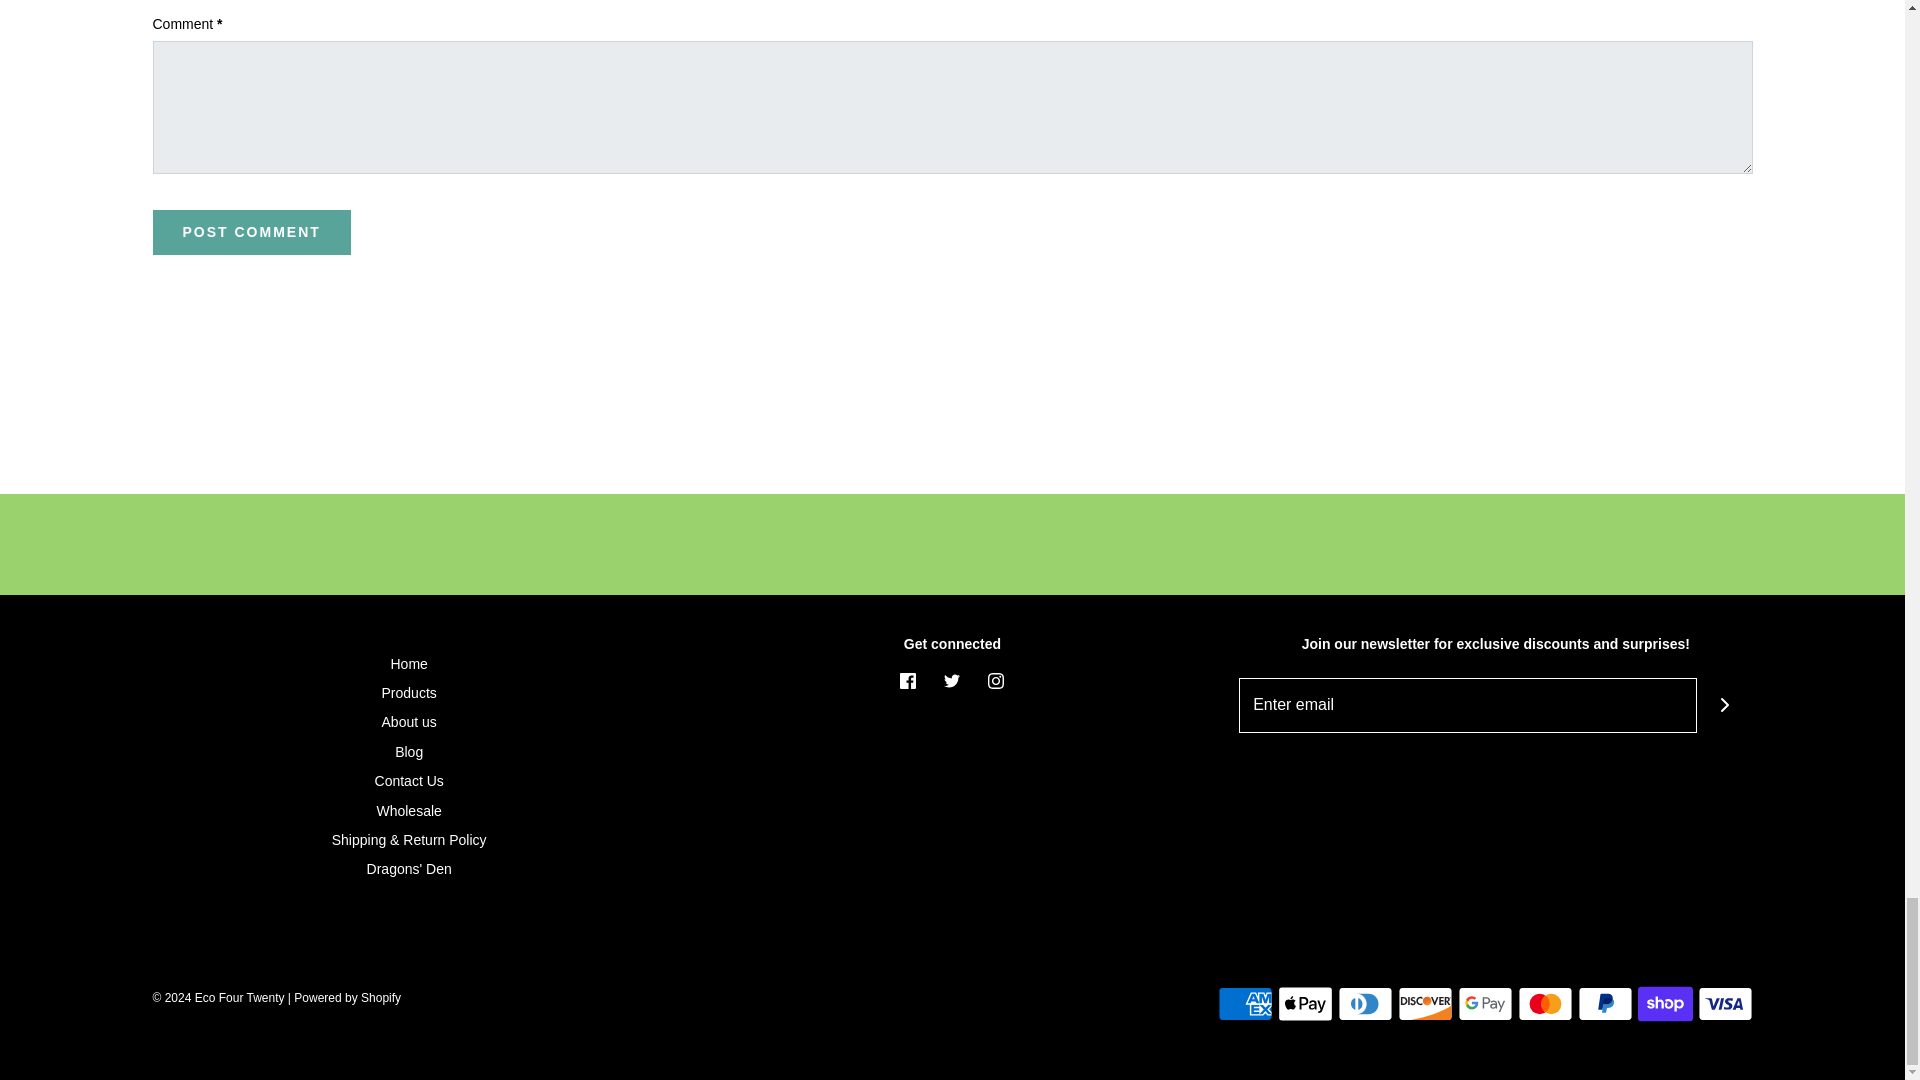 This screenshot has height=1080, width=1920. What do you see at coordinates (1425, 1003) in the screenshot?
I see `Discover` at bounding box center [1425, 1003].